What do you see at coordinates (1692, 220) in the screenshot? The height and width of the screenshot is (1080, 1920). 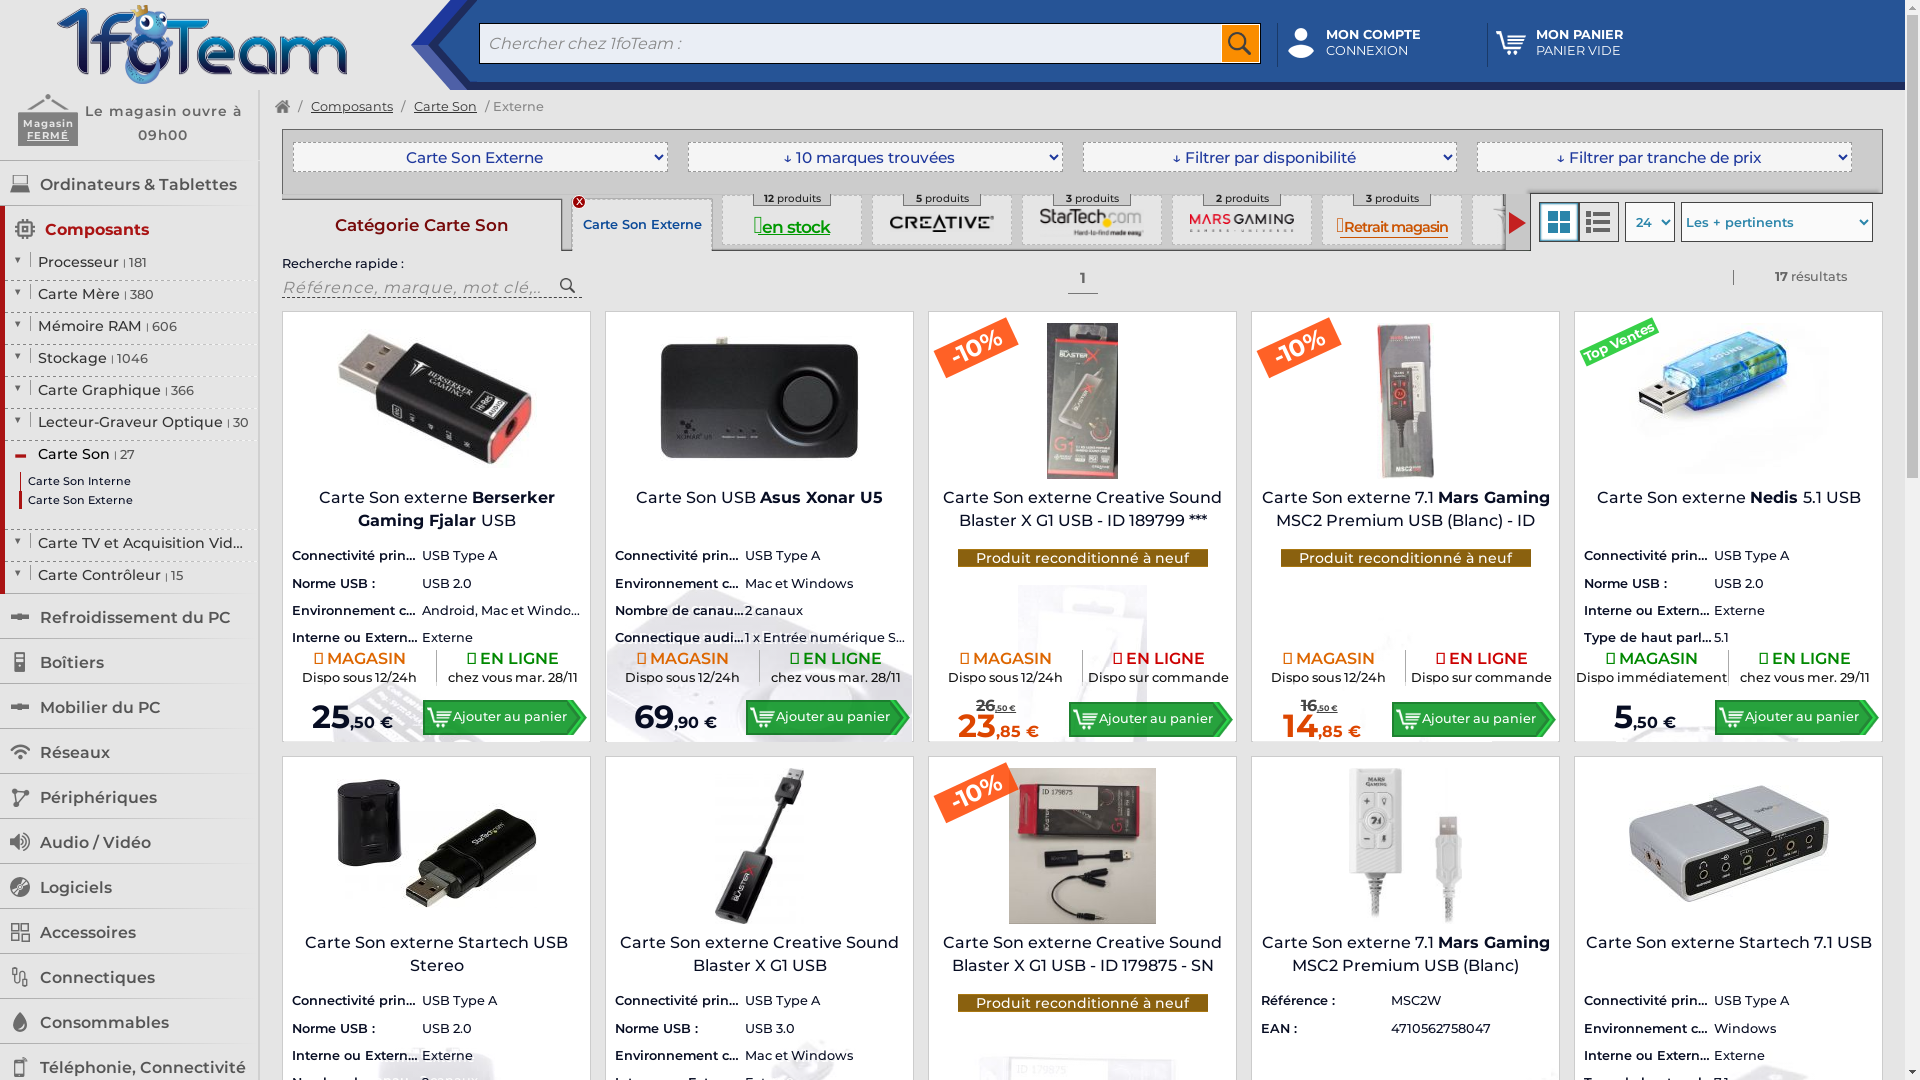 I see `1 produit` at bounding box center [1692, 220].